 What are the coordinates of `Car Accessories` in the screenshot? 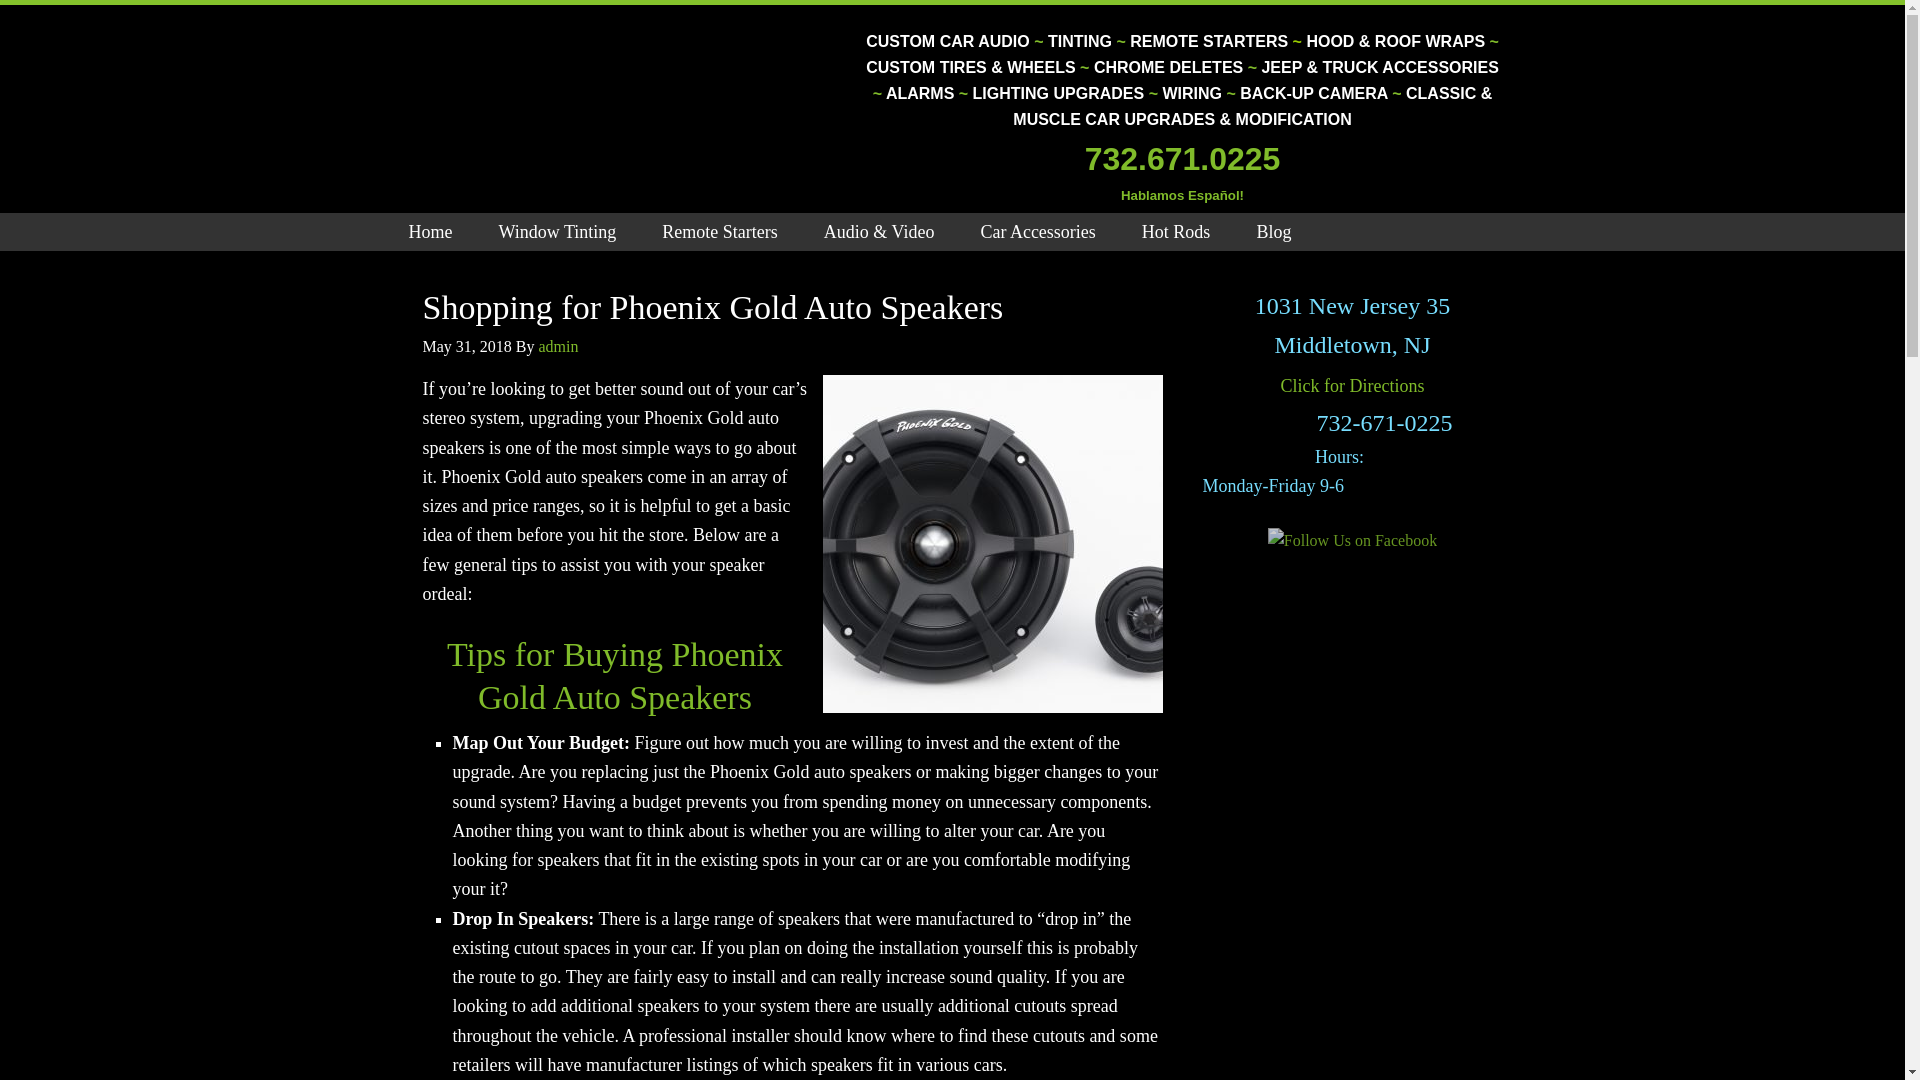 It's located at (1036, 231).